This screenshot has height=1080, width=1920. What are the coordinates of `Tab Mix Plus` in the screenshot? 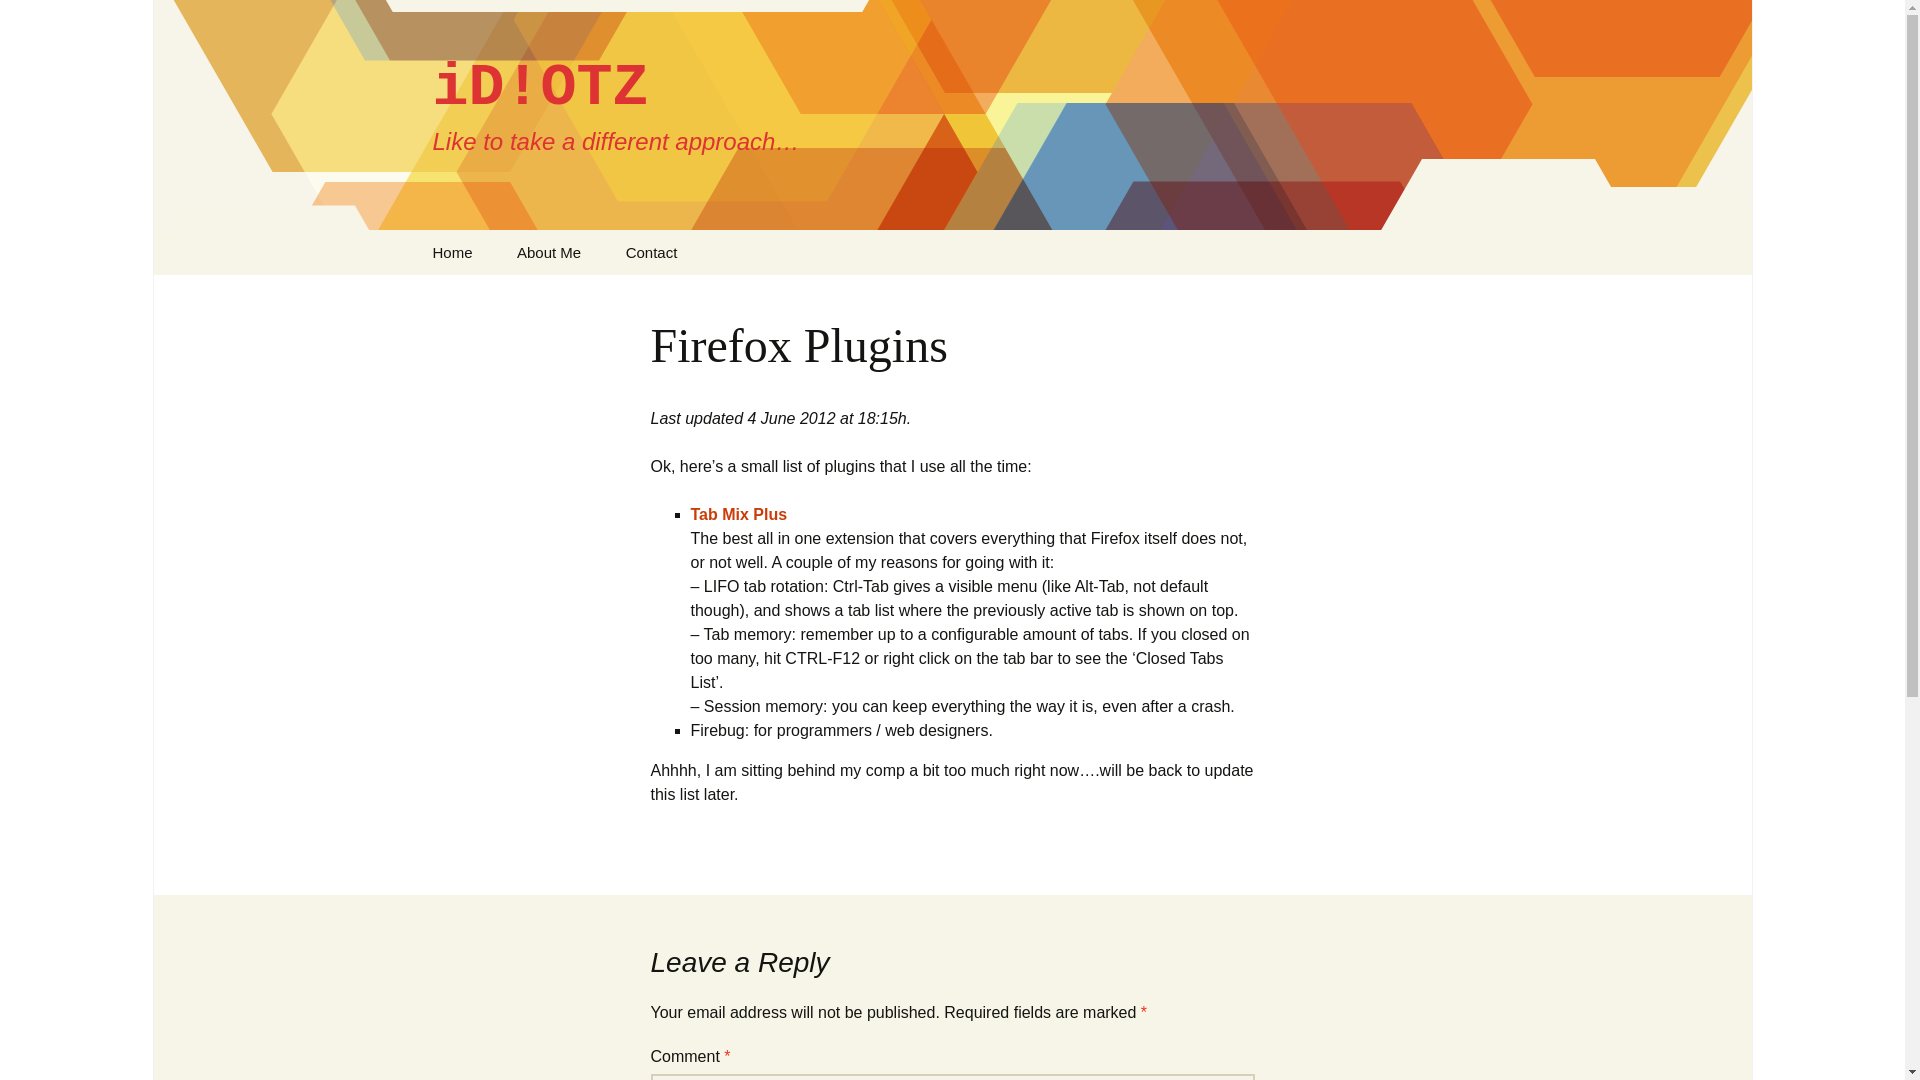 It's located at (738, 514).